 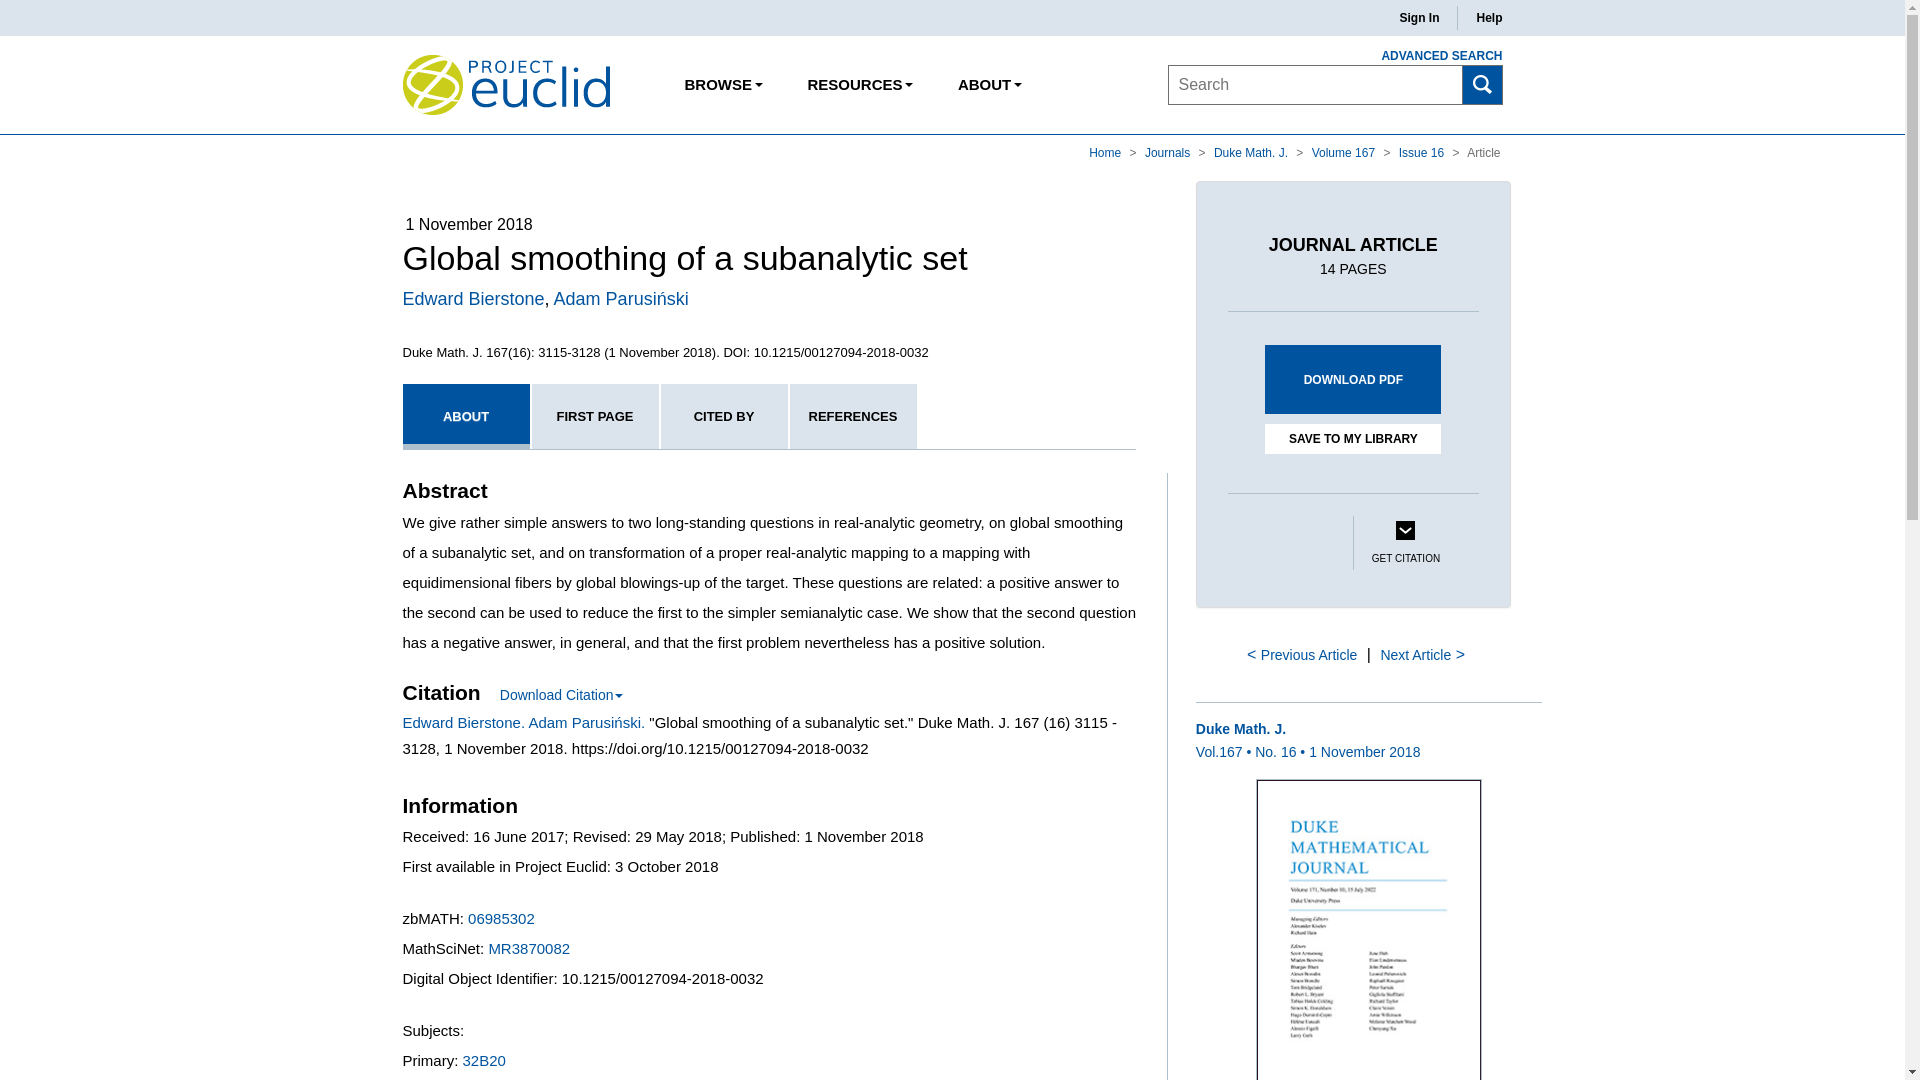 What do you see at coordinates (1252, 152) in the screenshot?
I see `Duke Math. J.` at bounding box center [1252, 152].